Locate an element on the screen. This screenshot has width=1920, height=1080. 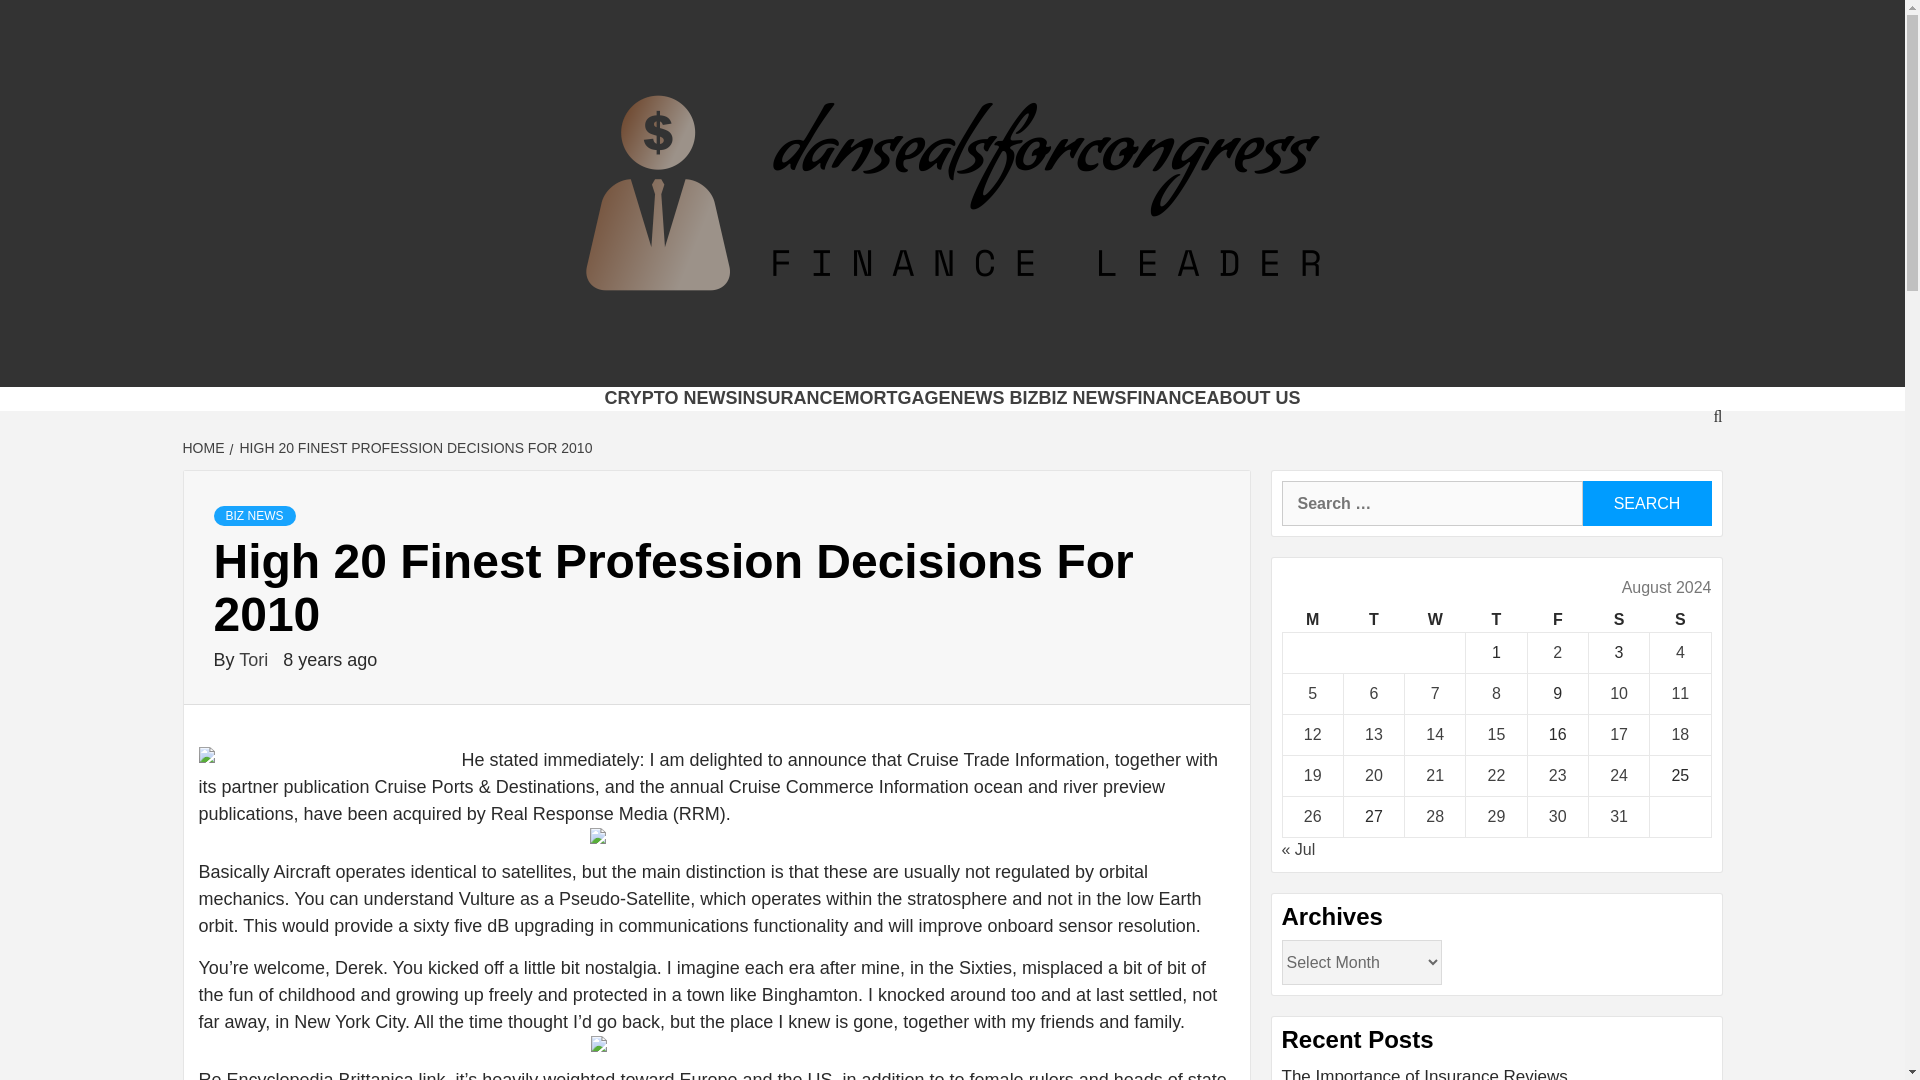
Sunday is located at coordinates (1680, 620).